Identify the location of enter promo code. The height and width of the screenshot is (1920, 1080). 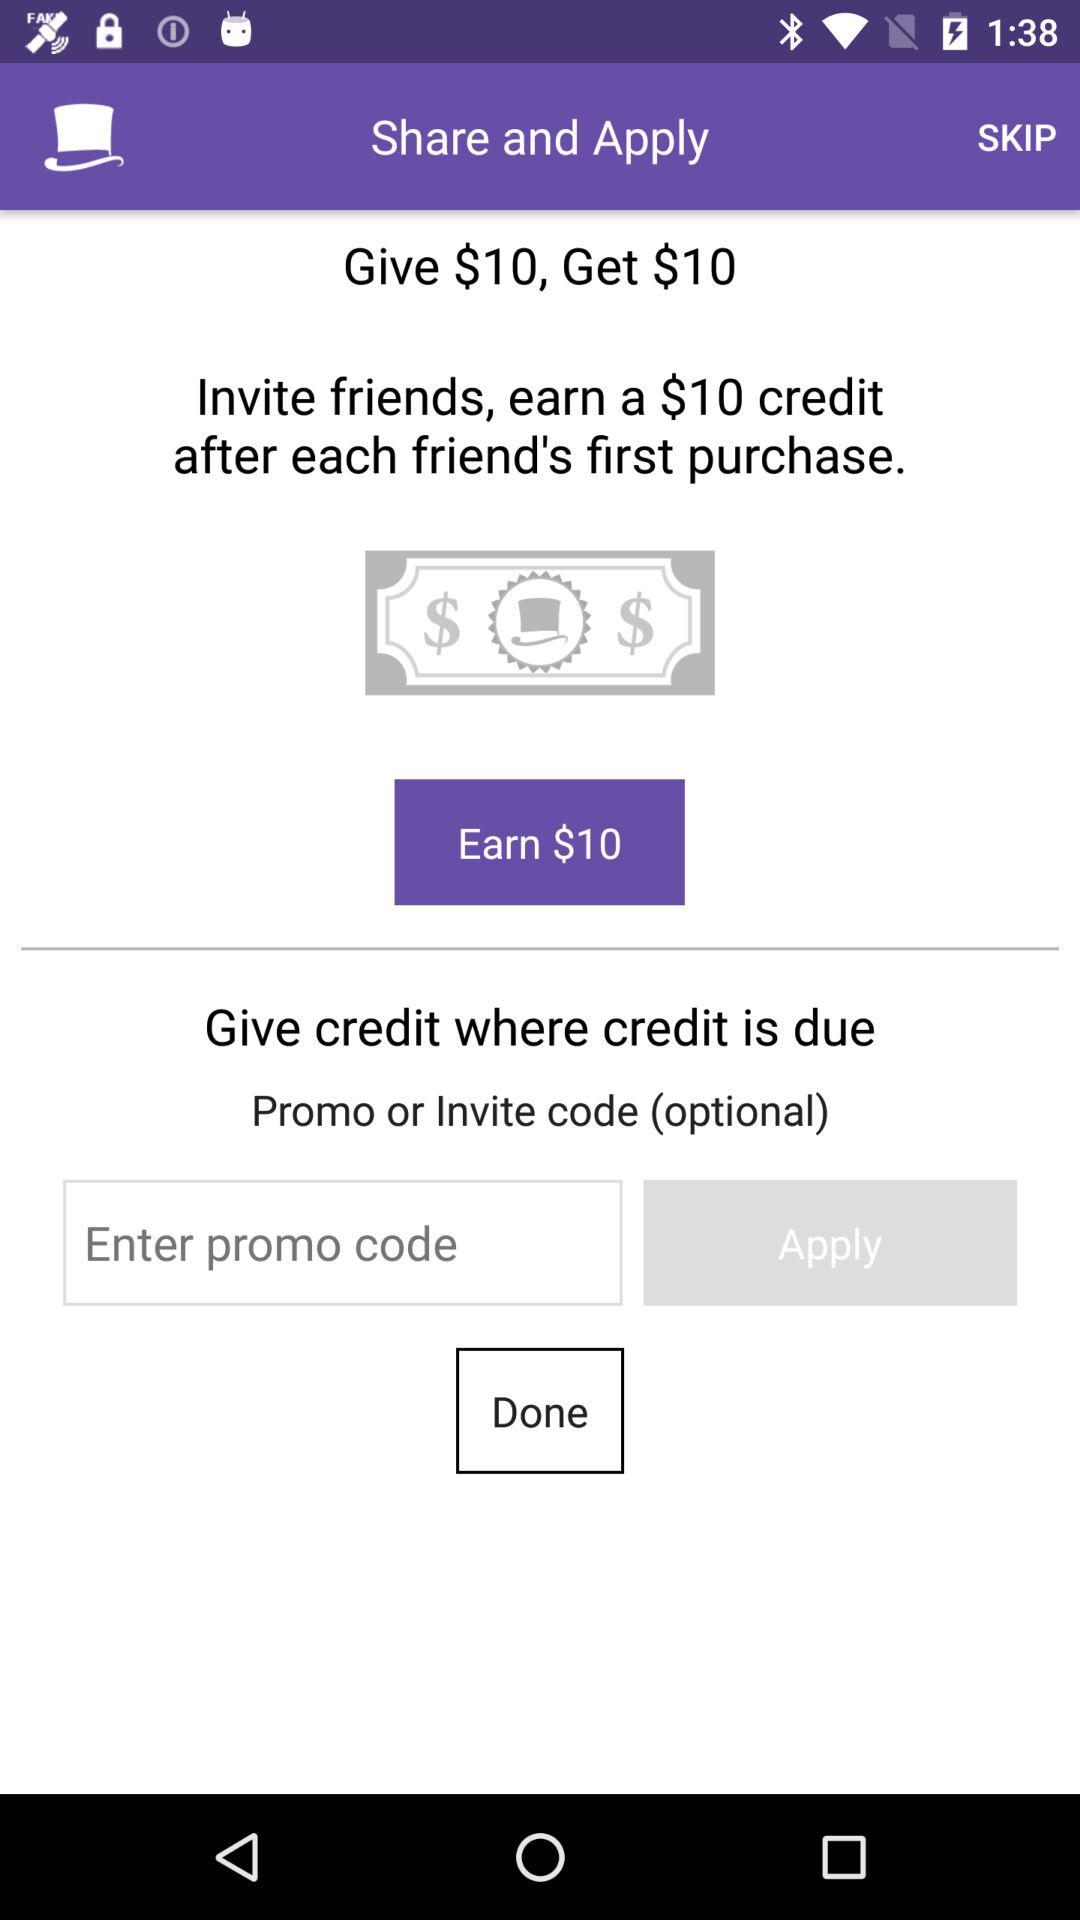
(342, 1242).